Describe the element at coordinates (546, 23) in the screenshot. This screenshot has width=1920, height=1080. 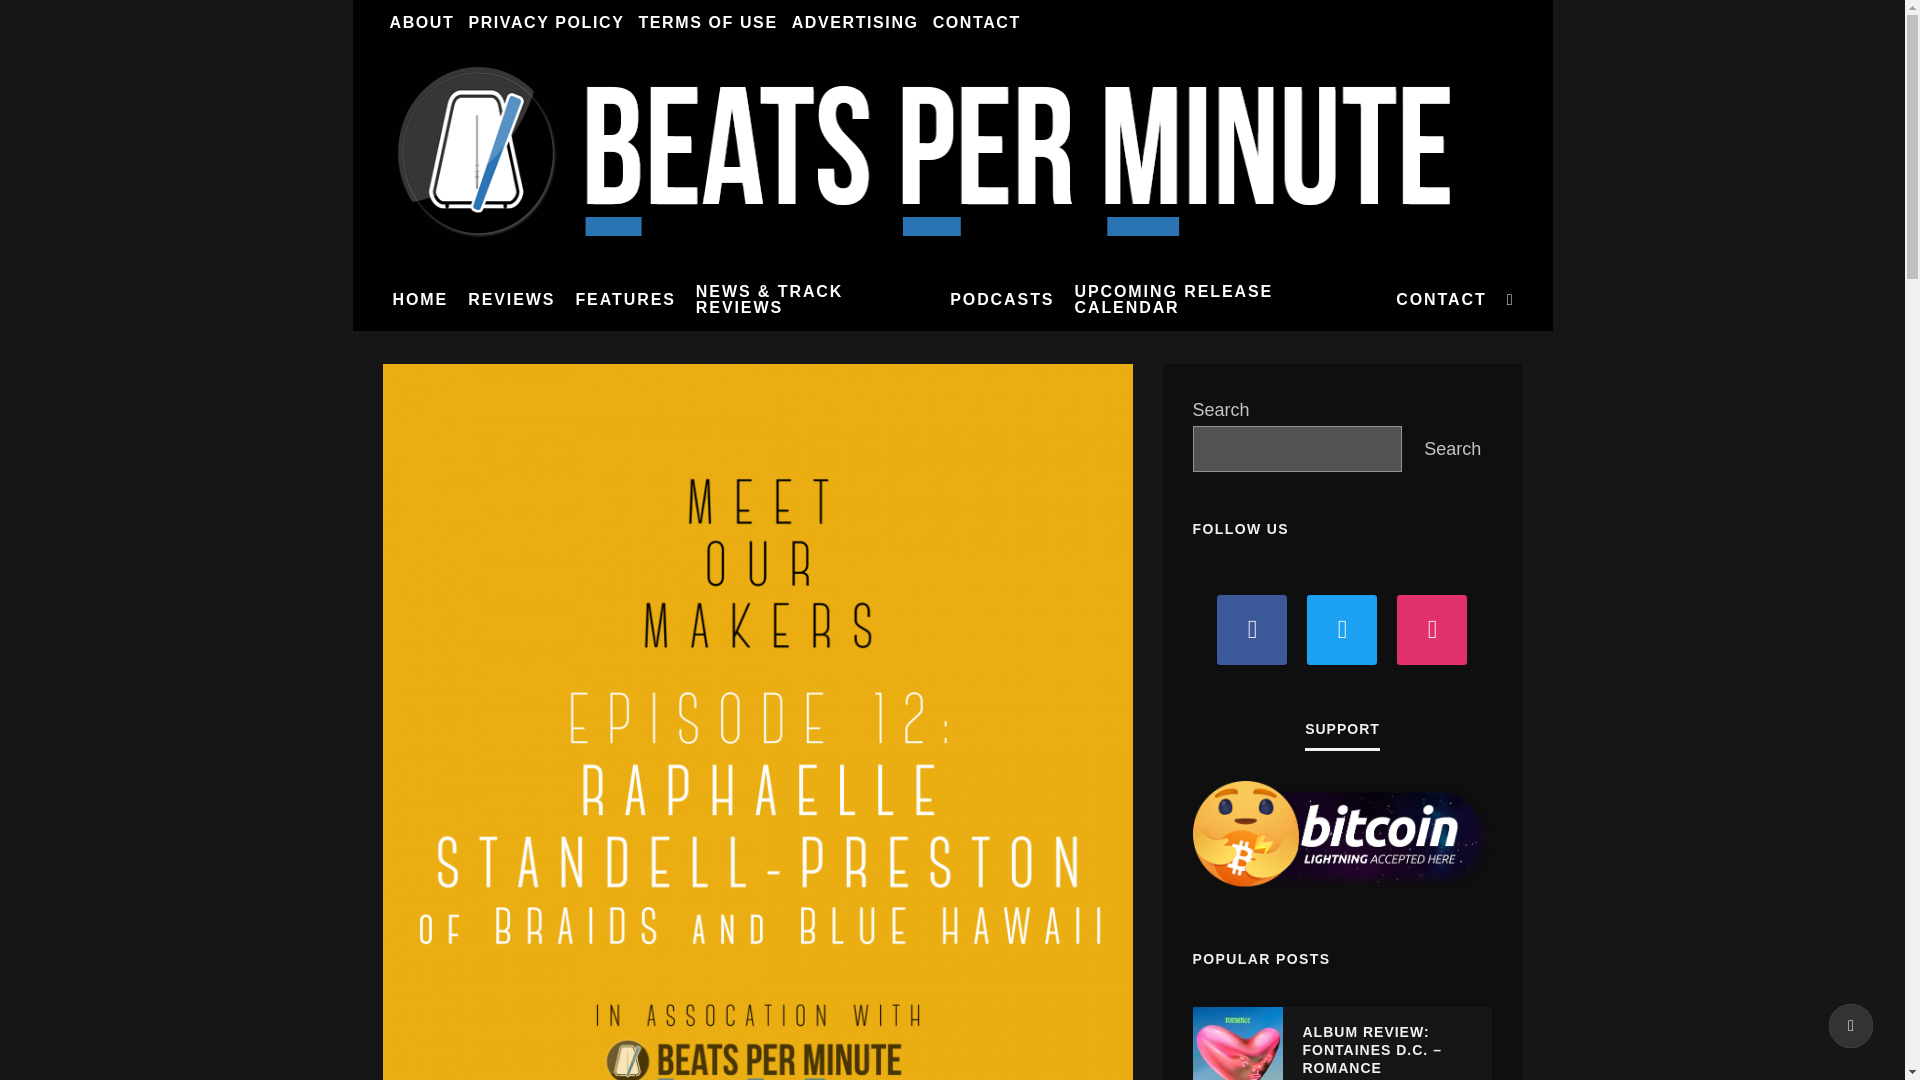
I see `PRIVACY POLICY` at that location.